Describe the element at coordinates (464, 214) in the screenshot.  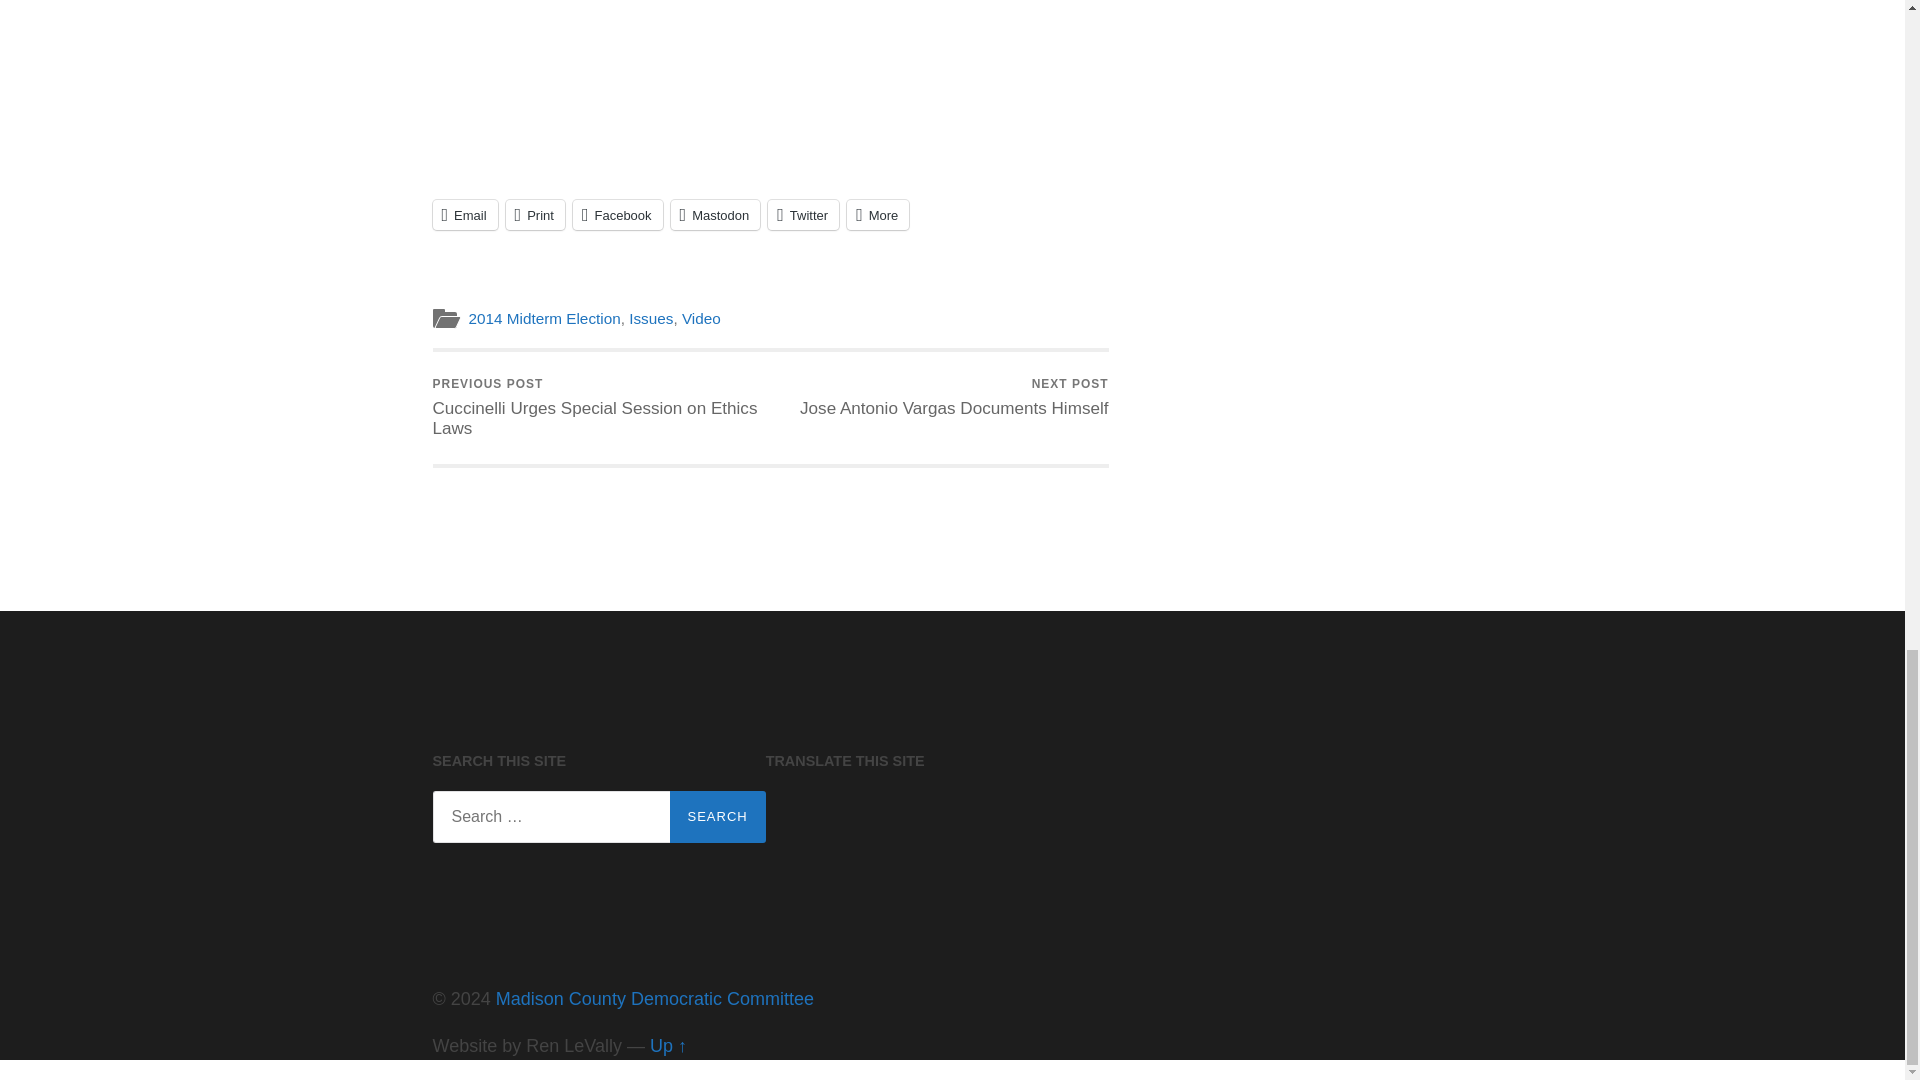
I see `Click to email a link to a friend` at that location.